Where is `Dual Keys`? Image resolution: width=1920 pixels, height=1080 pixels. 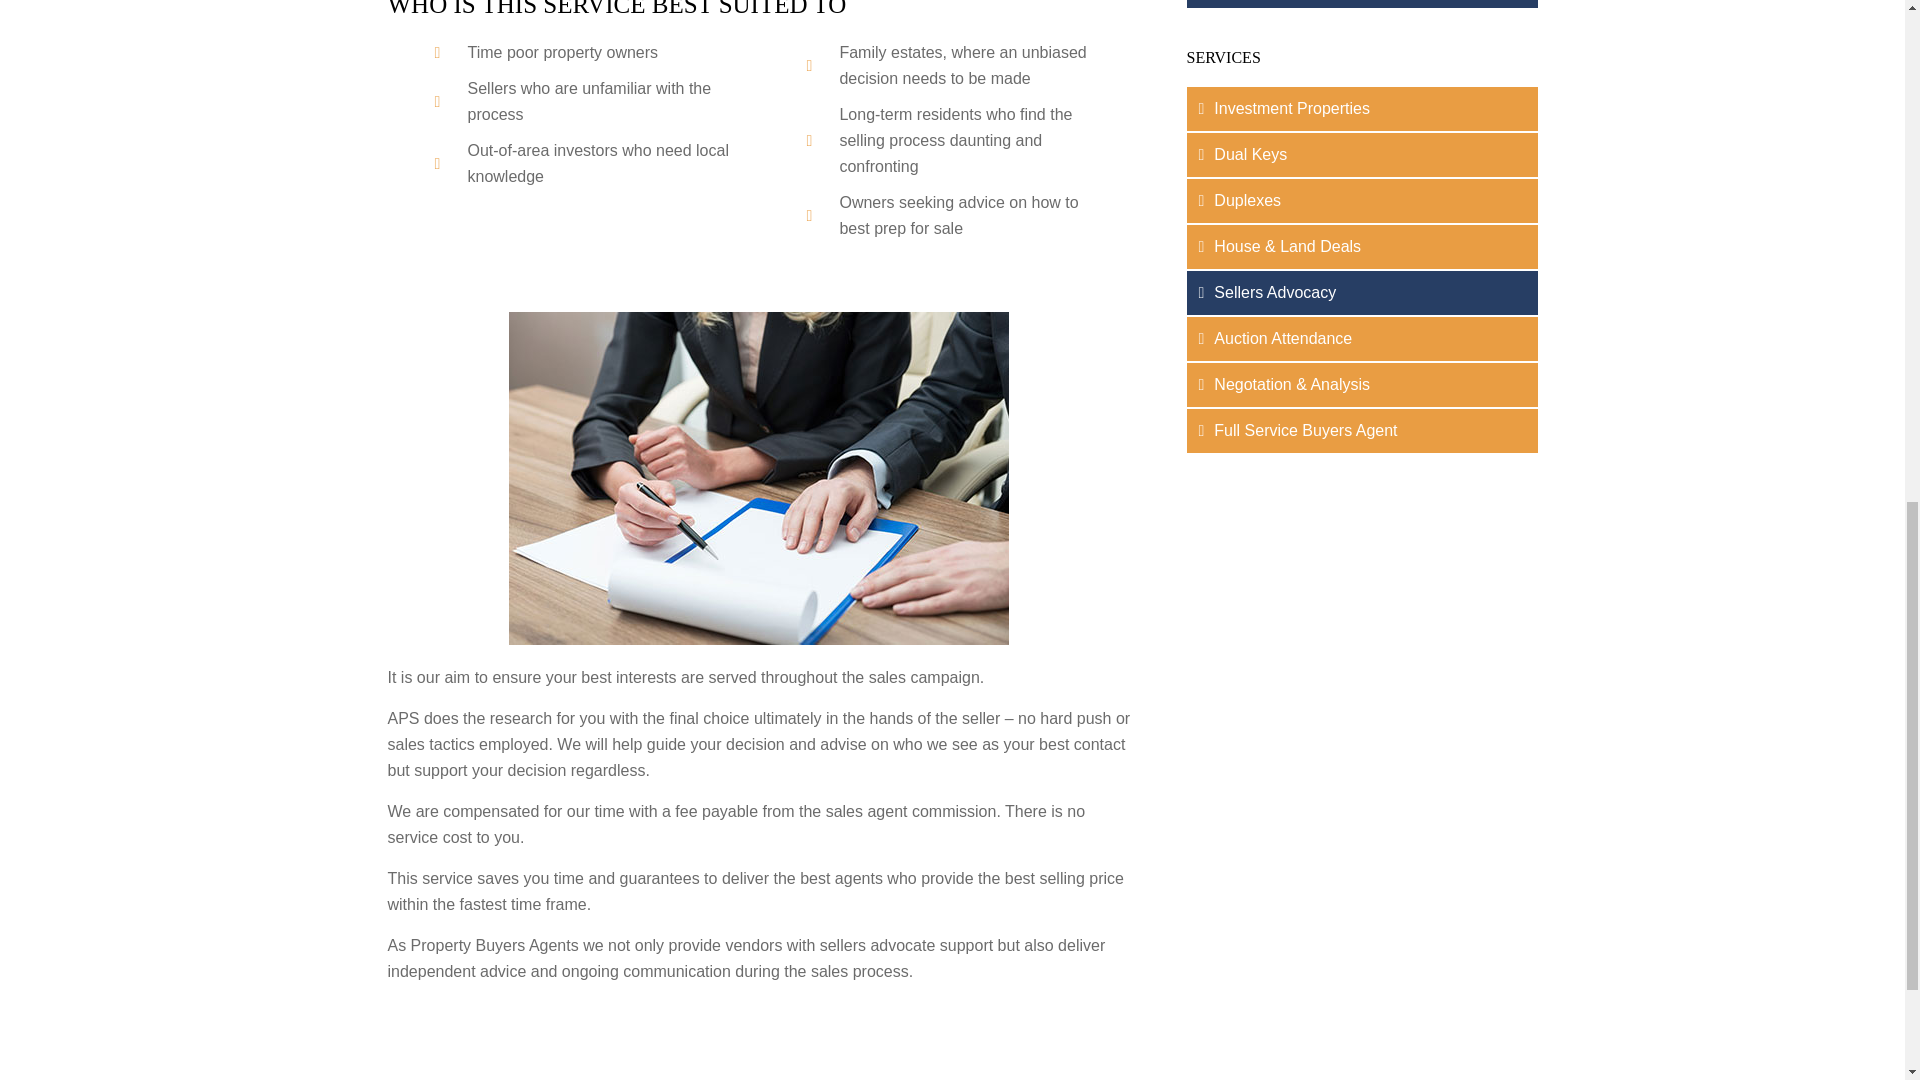
Dual Keys is located at coordinates (1362, 154).